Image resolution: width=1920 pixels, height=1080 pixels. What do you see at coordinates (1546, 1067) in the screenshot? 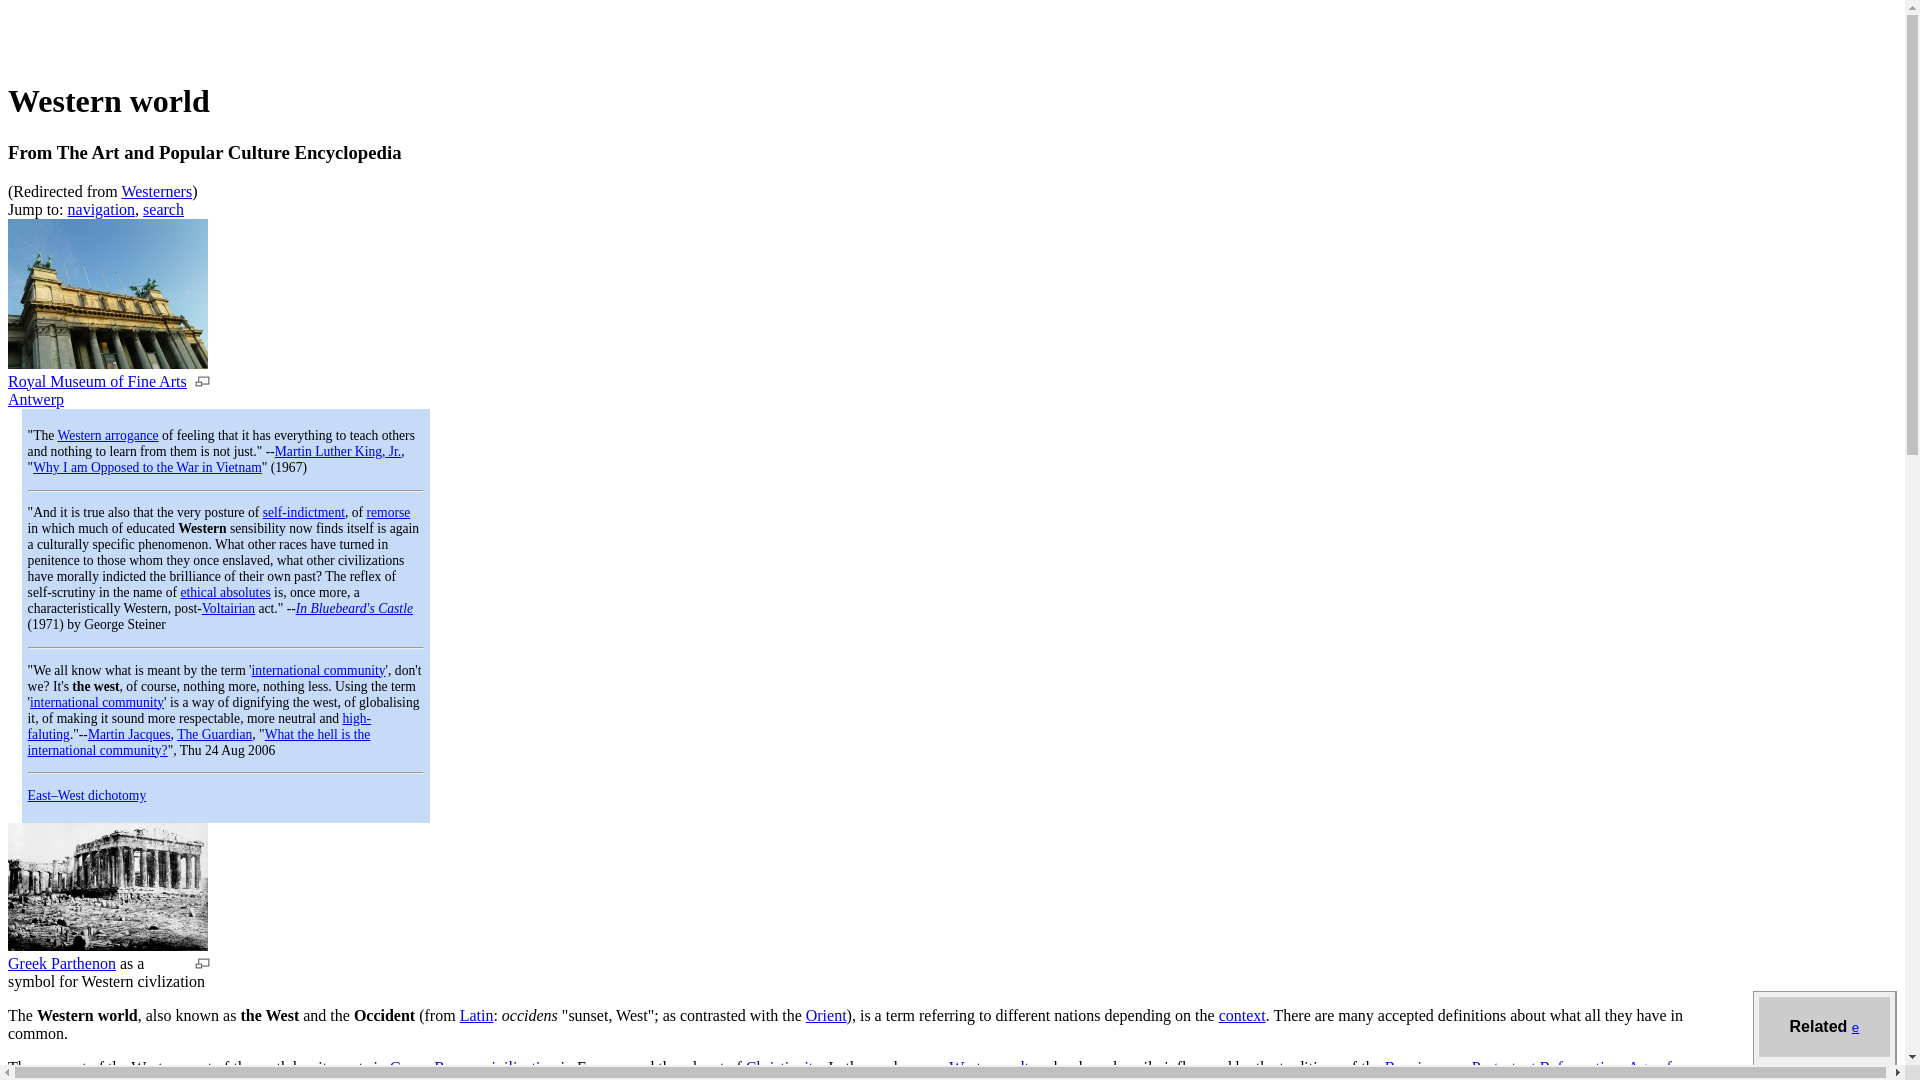
I see `Protestant Reformation` at bounding box center [1546, 1067].